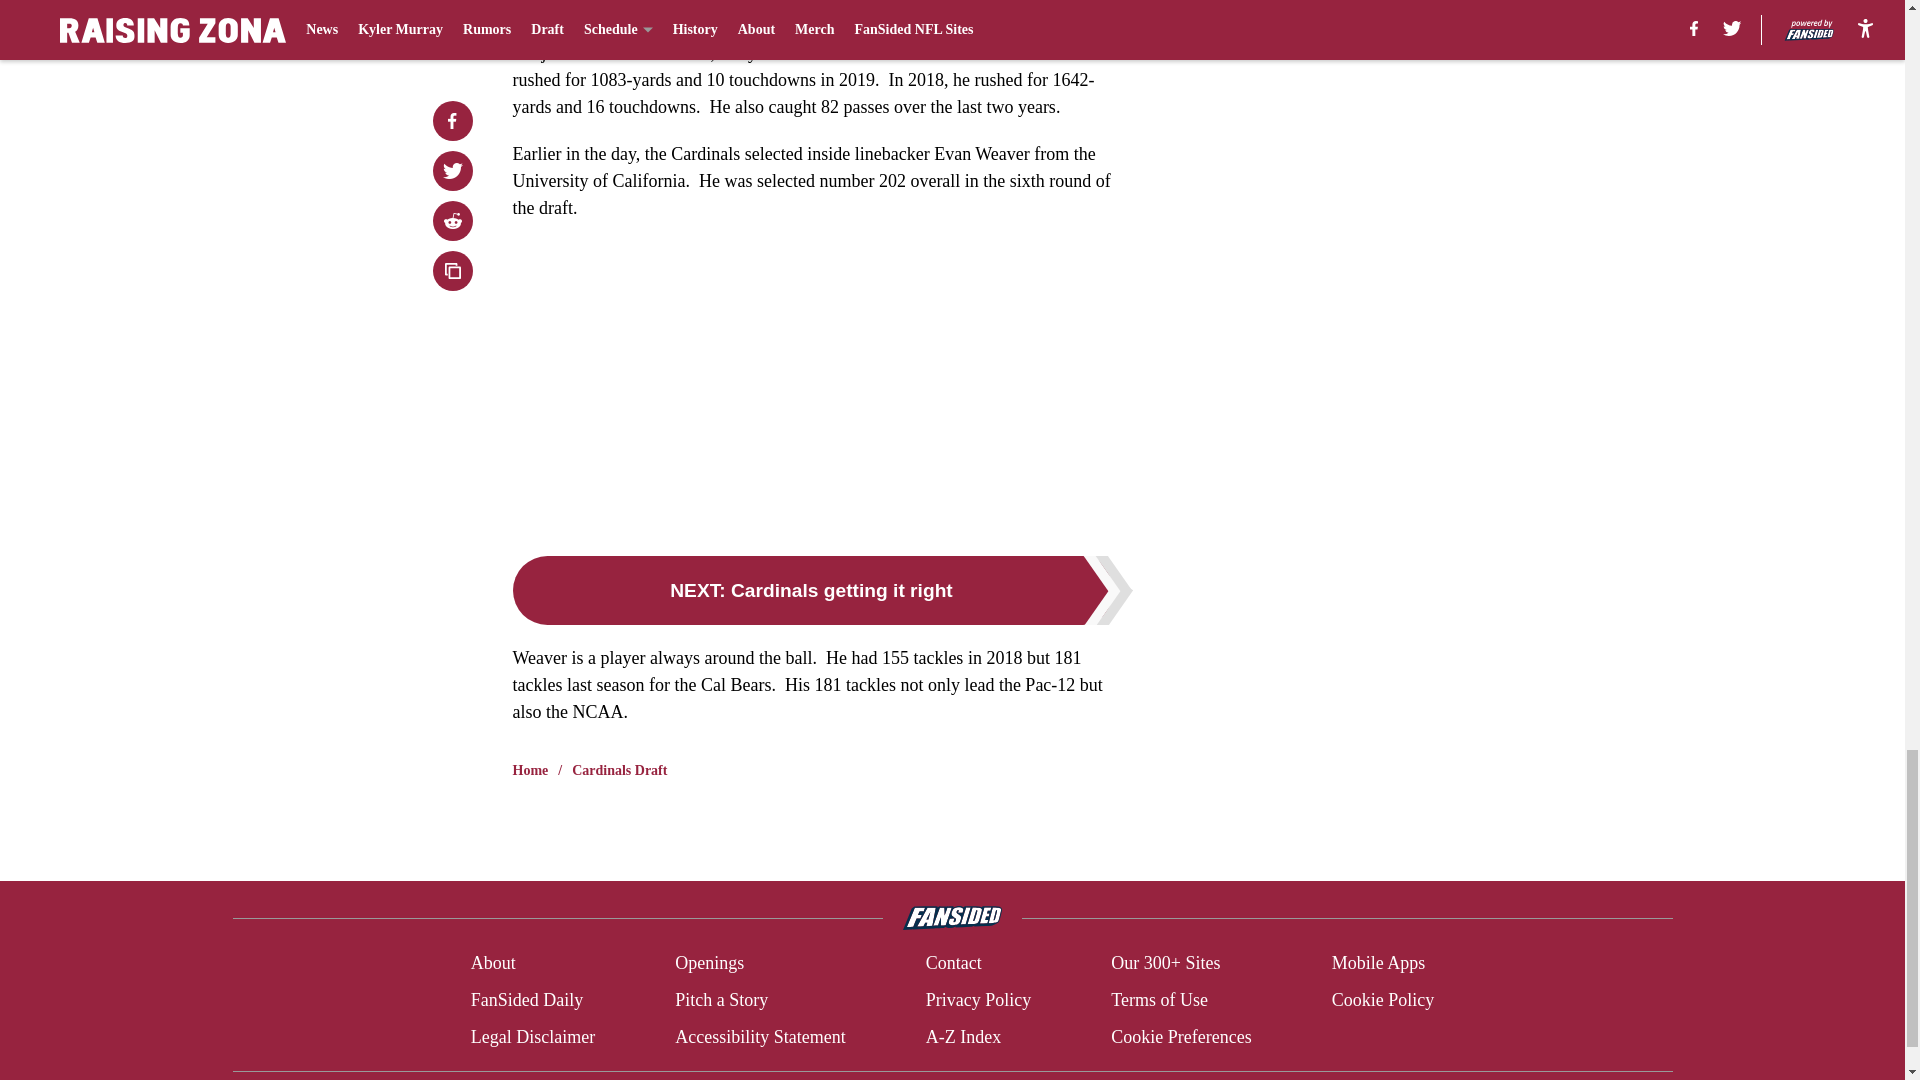 The image size is (1920, 1080). What do you see at coordinates (493, 964) in the screenshot?
I see `About` at bounding box center [493, 964].